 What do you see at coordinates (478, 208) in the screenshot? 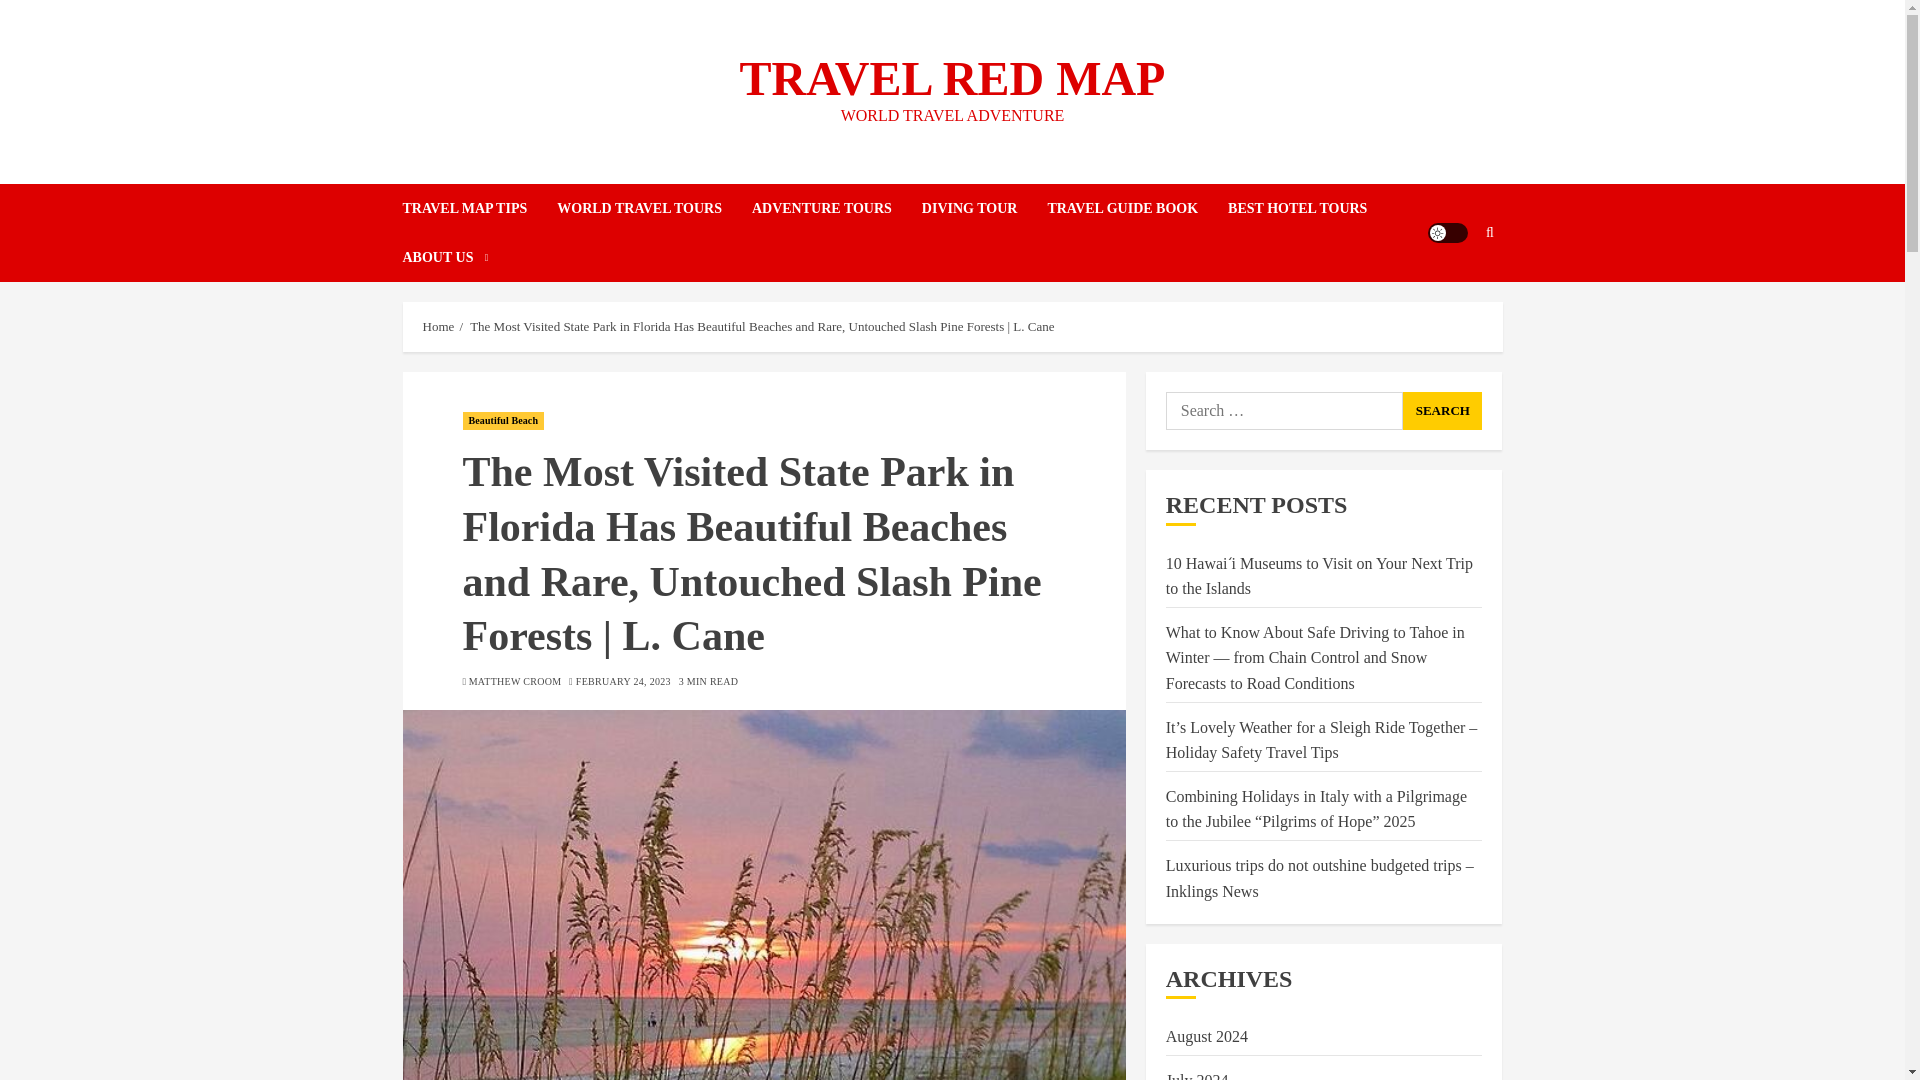
I see `TRAVEL MAP TIPS` at bounding box center [478, 208].